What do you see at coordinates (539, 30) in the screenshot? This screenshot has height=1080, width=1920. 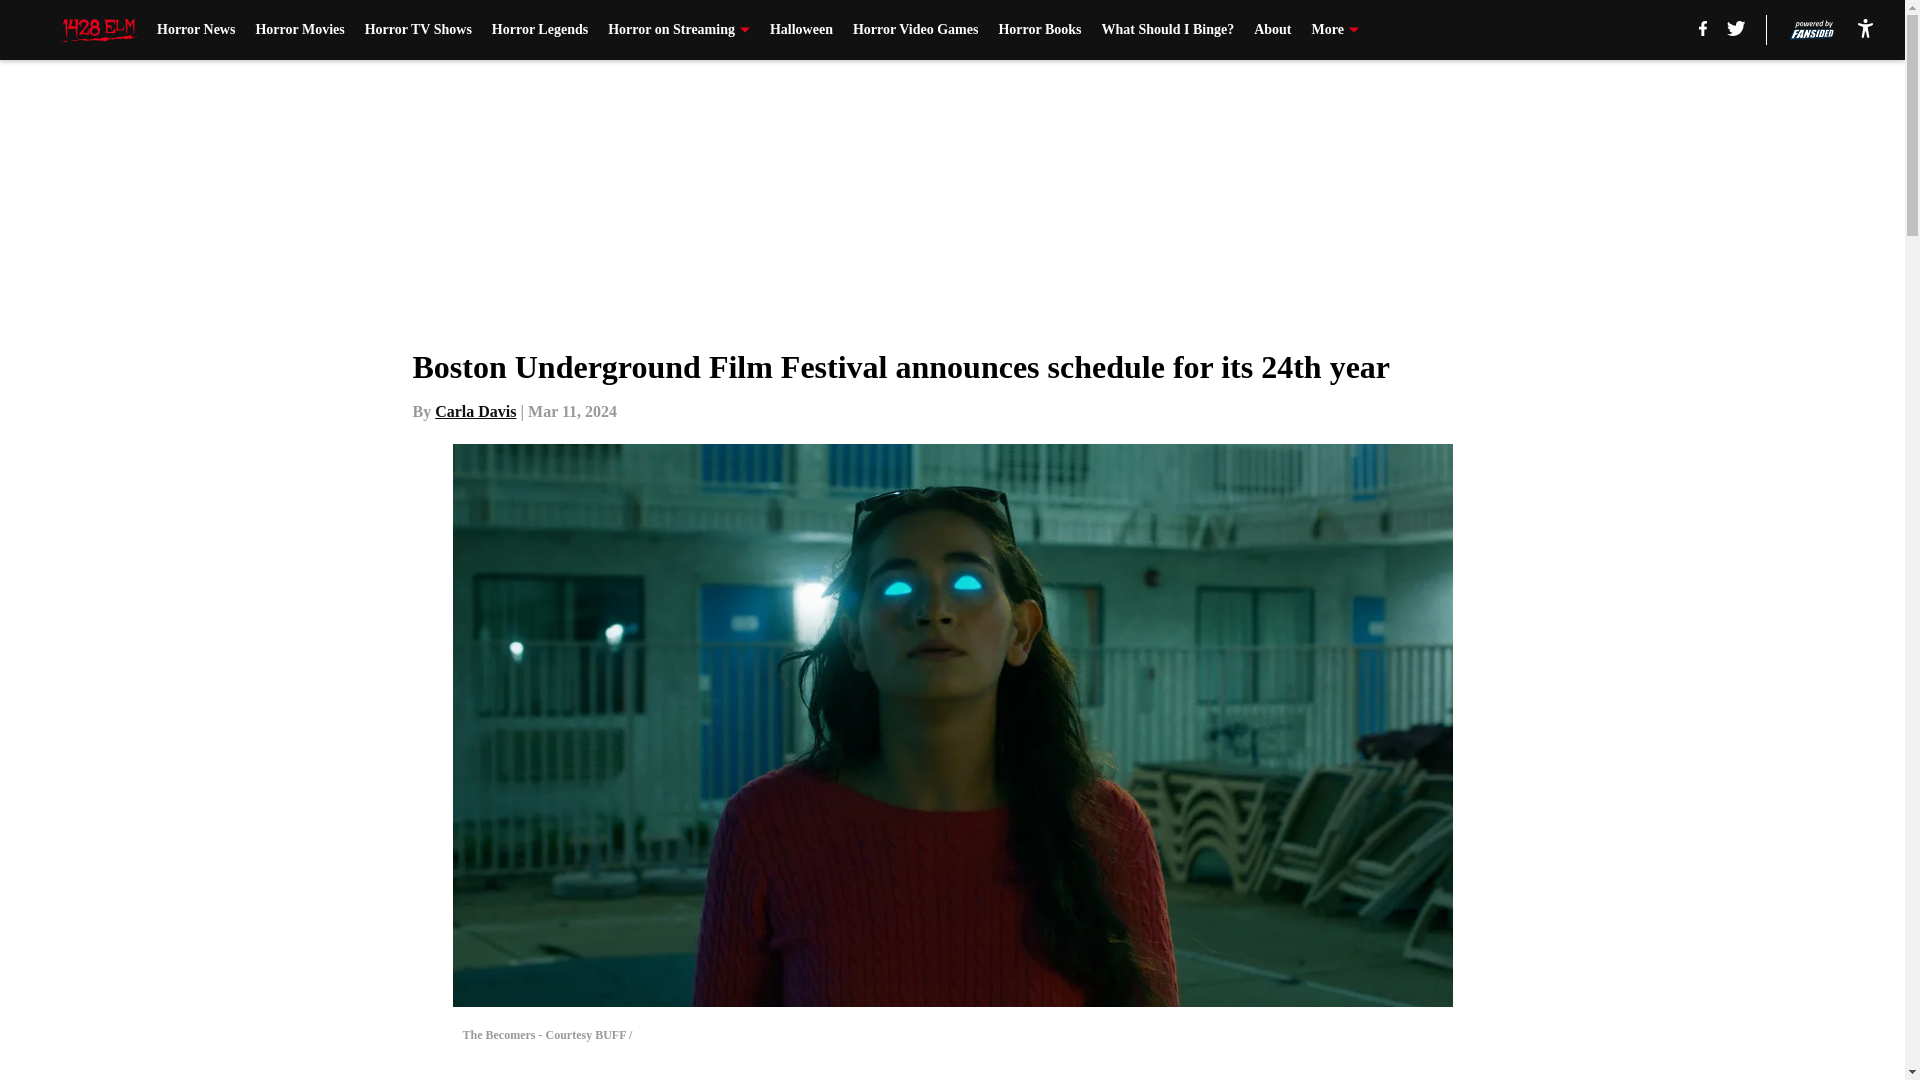 I see `Horror Legends` at bounding box center [539, 30].